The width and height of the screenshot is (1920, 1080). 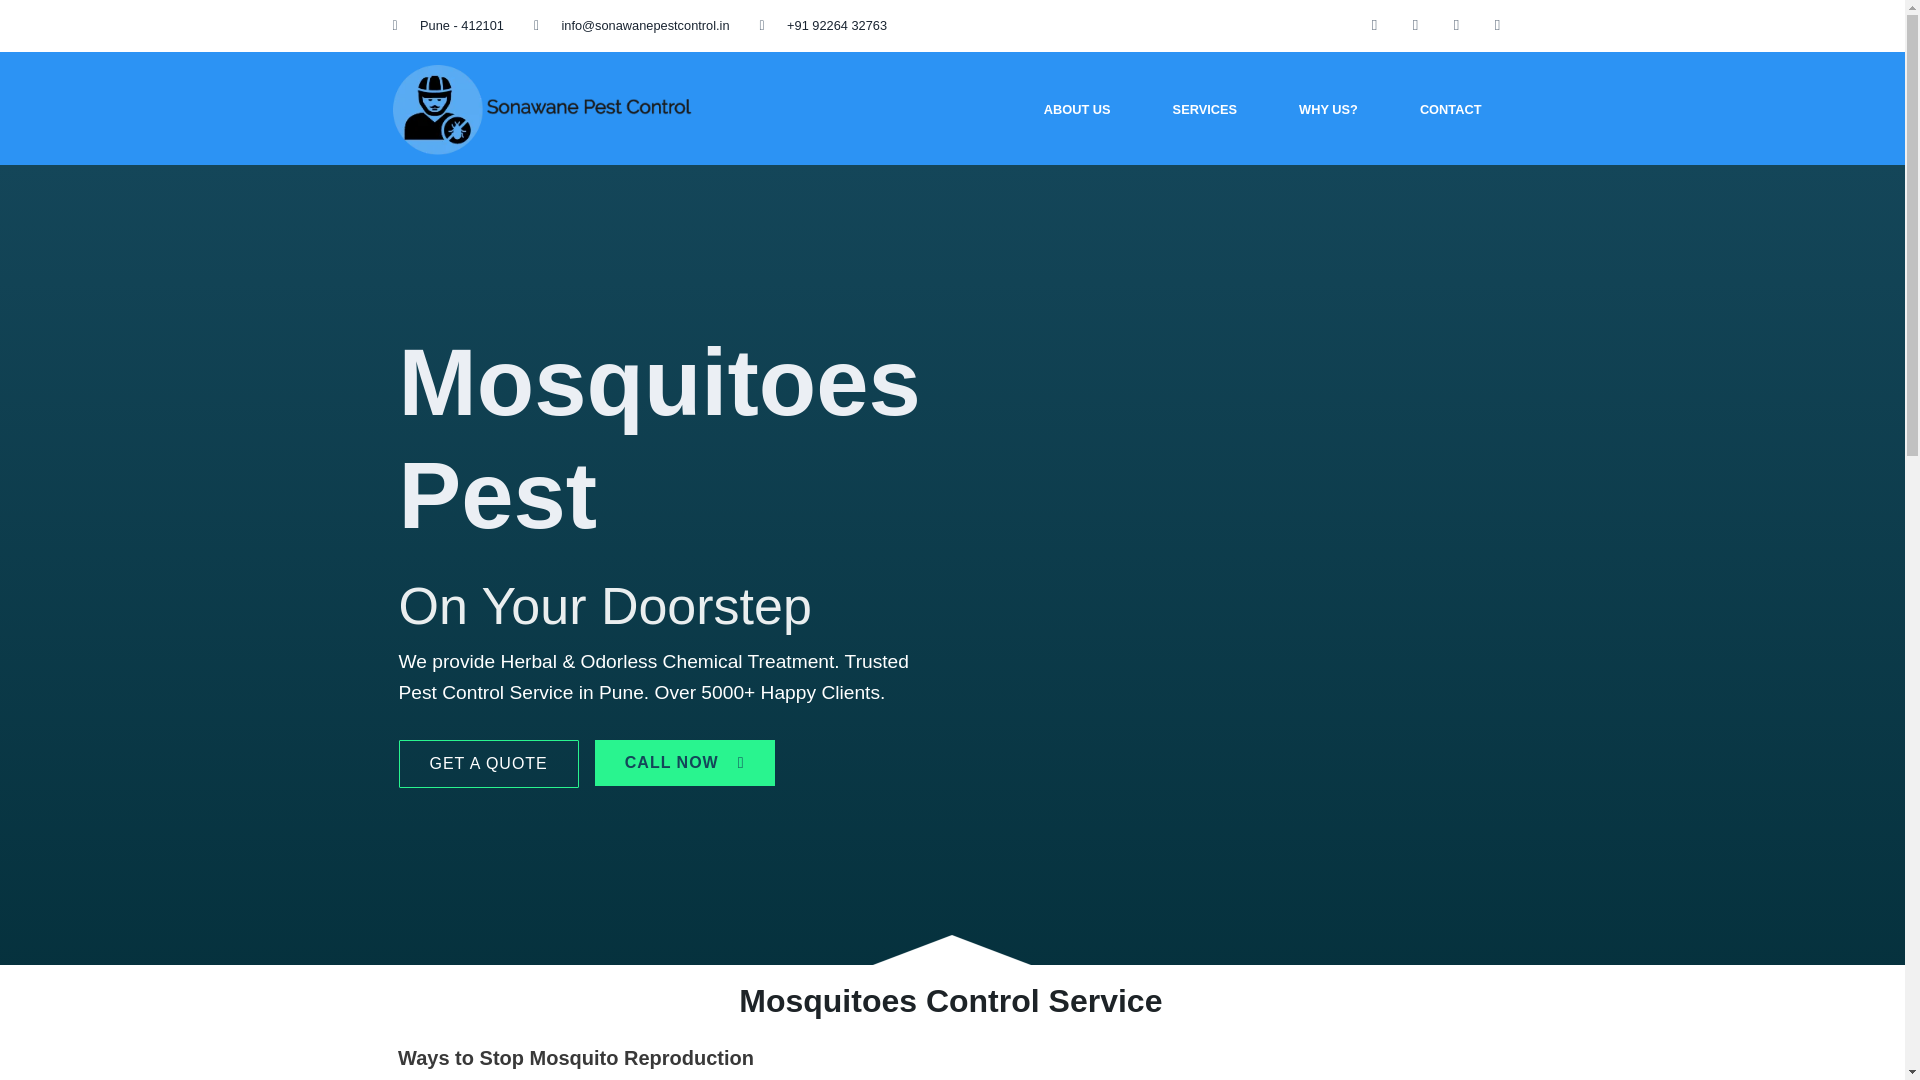 What do you see at coordinates (1328, 110) in the screenshot?
I see `WHY US?` at bounding box center [1328, 110].